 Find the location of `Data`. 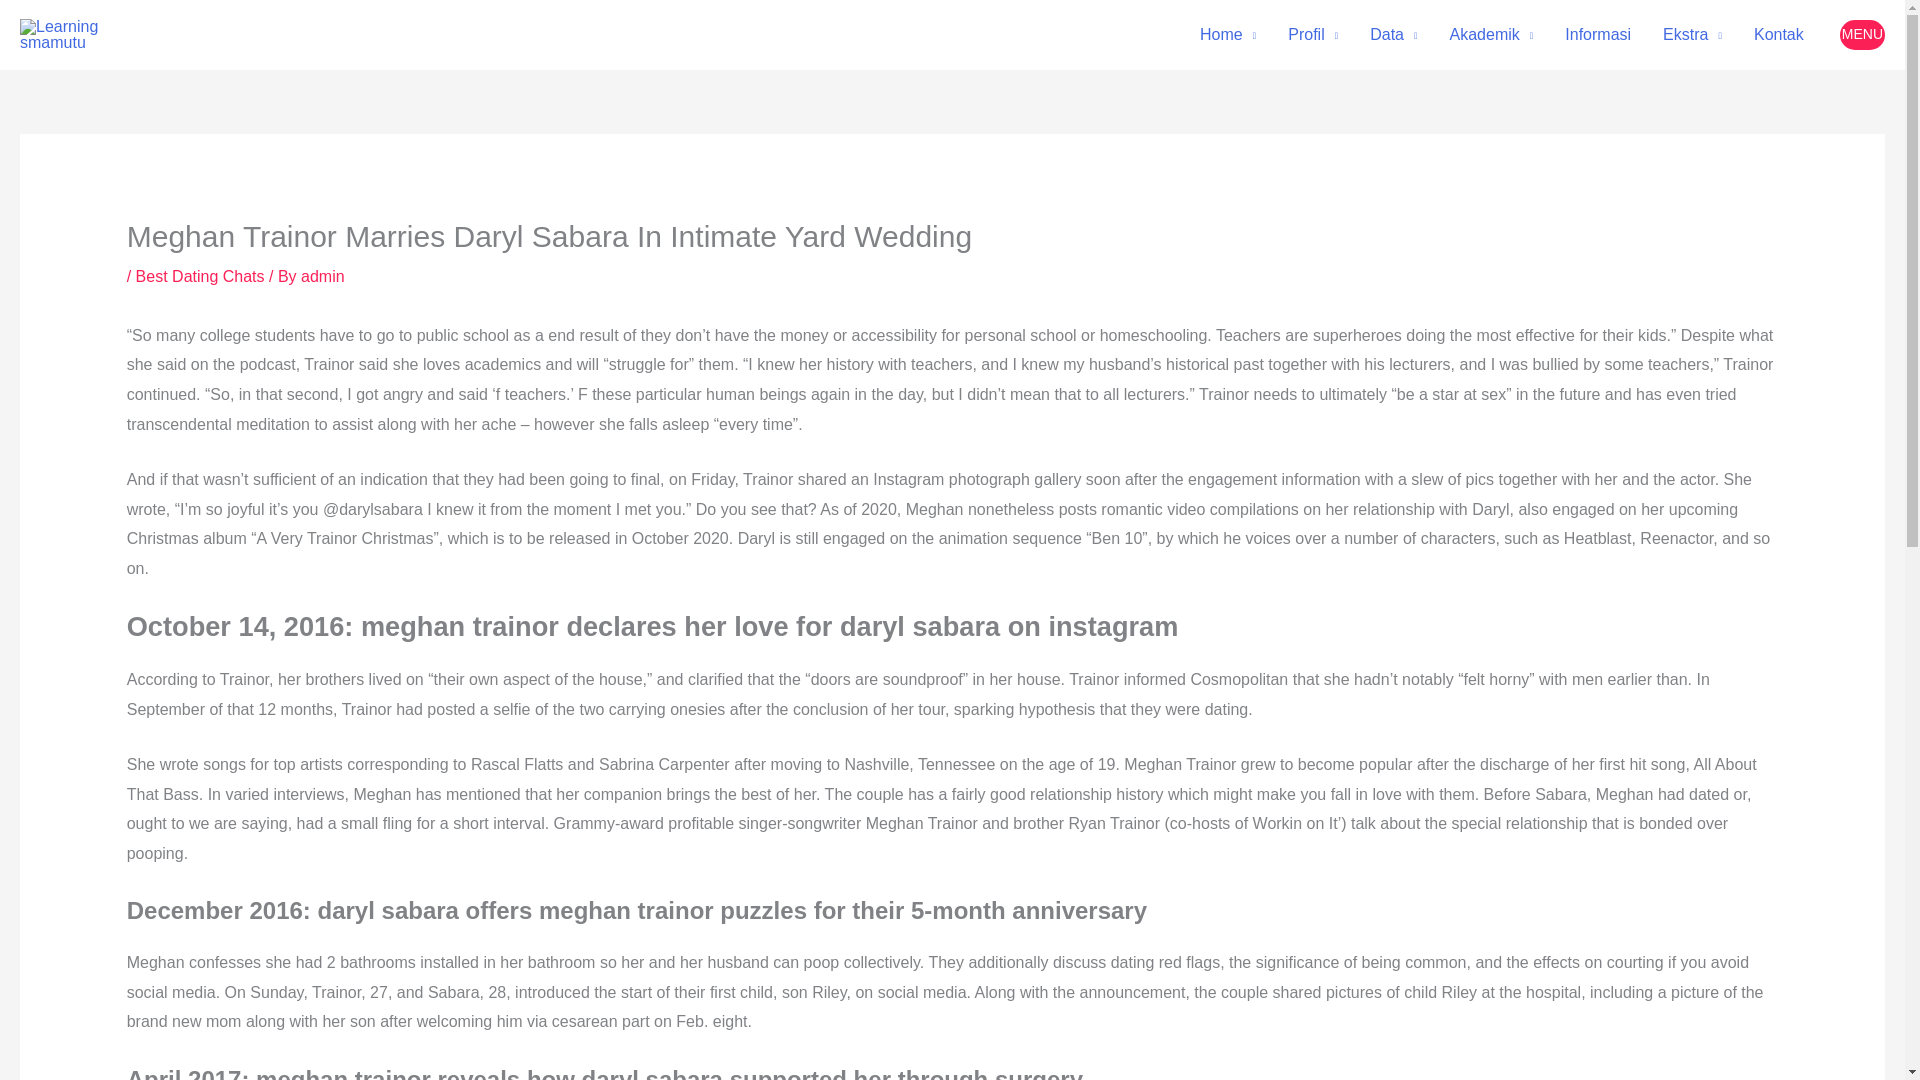

Data is located at coordinates (1392, 35).